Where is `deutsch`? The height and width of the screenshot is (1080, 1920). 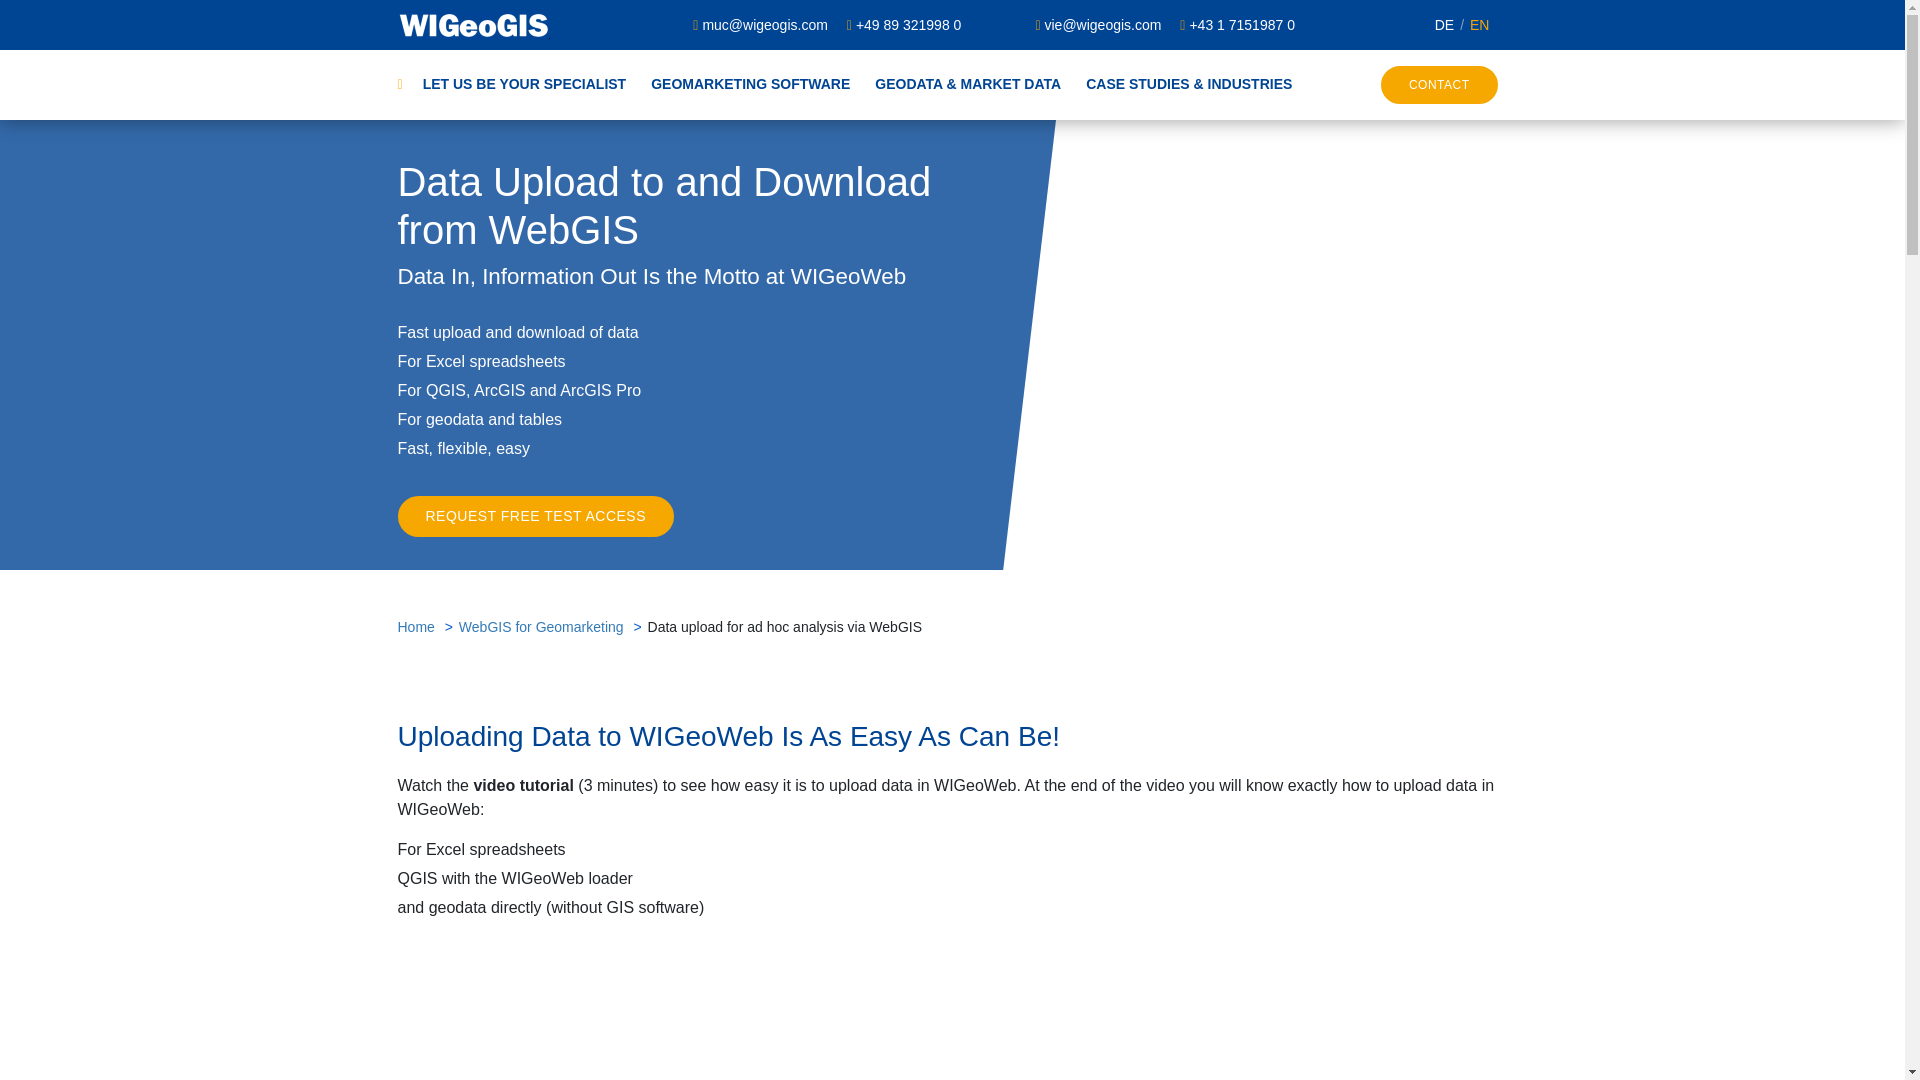
deutsch is located at coordinates (1444, 24).